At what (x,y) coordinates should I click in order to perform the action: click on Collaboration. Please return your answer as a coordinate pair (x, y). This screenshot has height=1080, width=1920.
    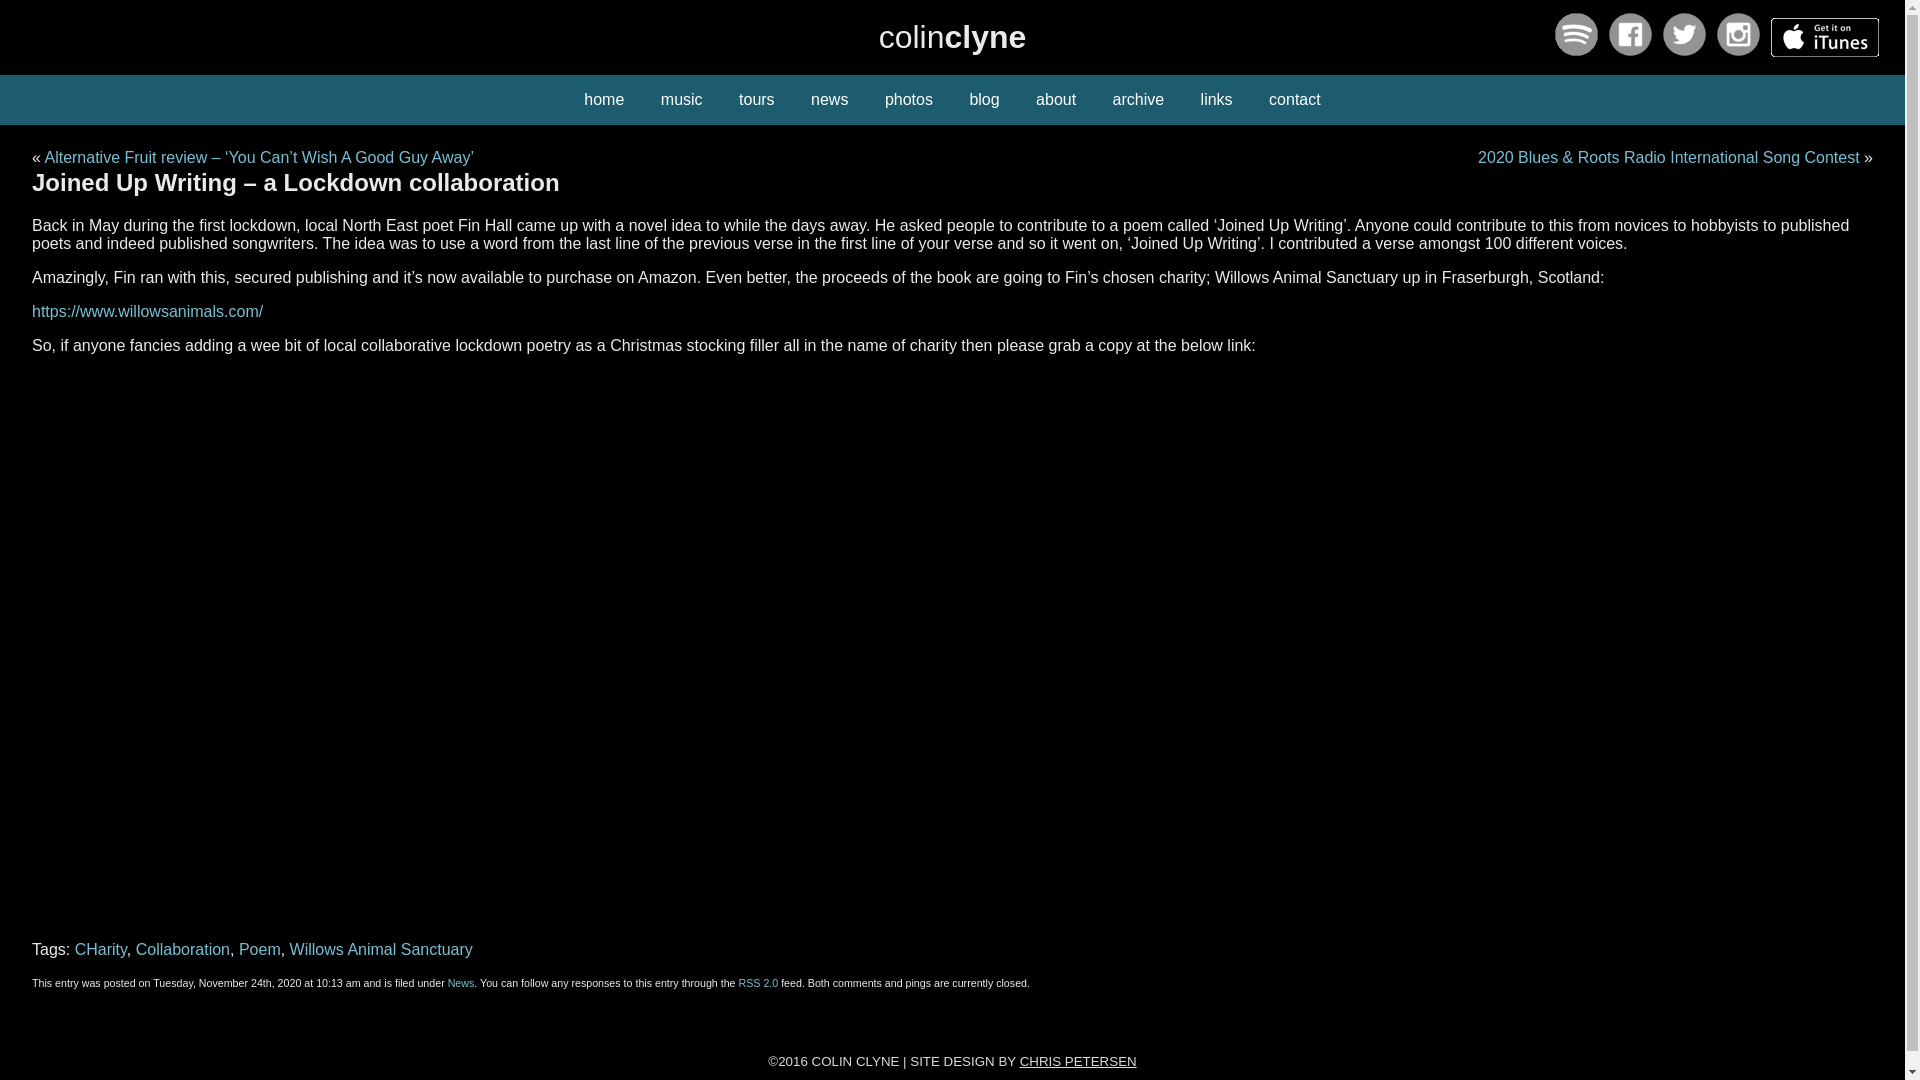
    Looking at the image, I should click on (183, 948).